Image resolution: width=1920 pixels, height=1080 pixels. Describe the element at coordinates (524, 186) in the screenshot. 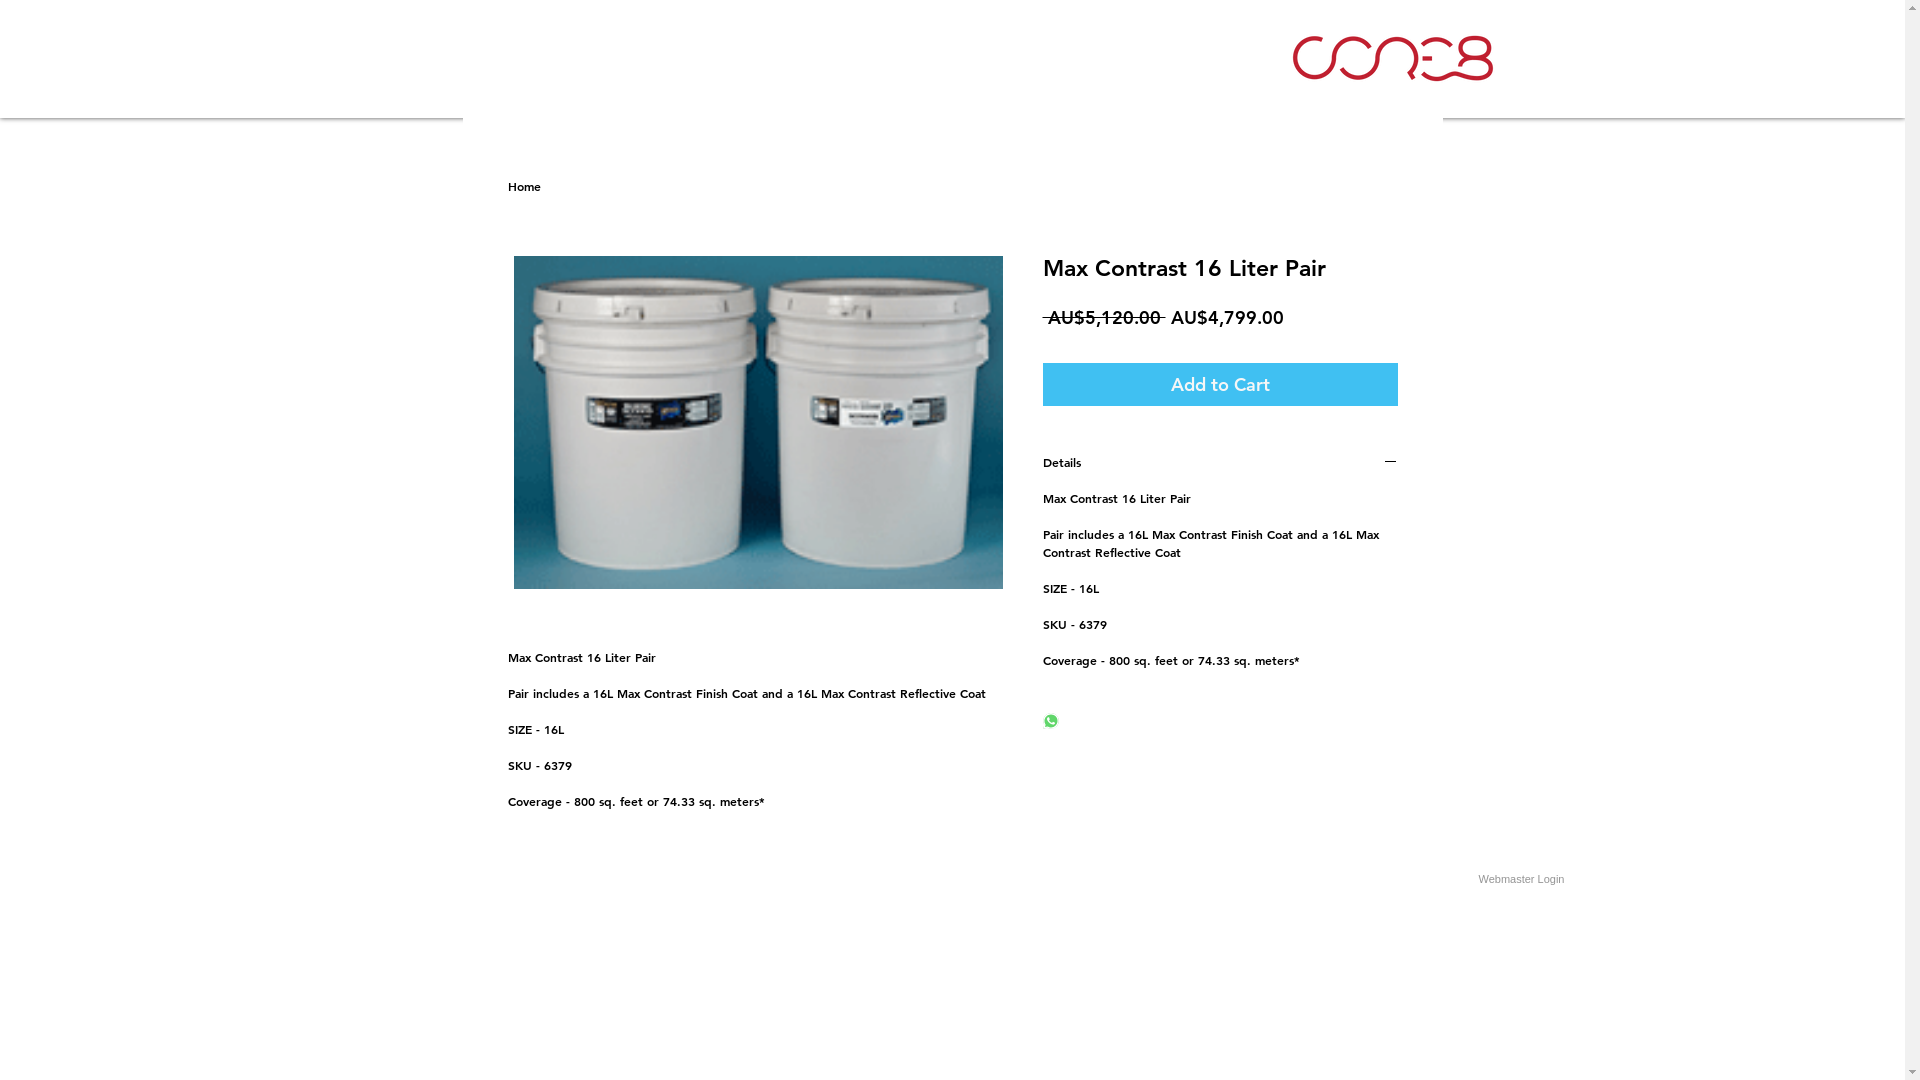

I see `Home` at that location.